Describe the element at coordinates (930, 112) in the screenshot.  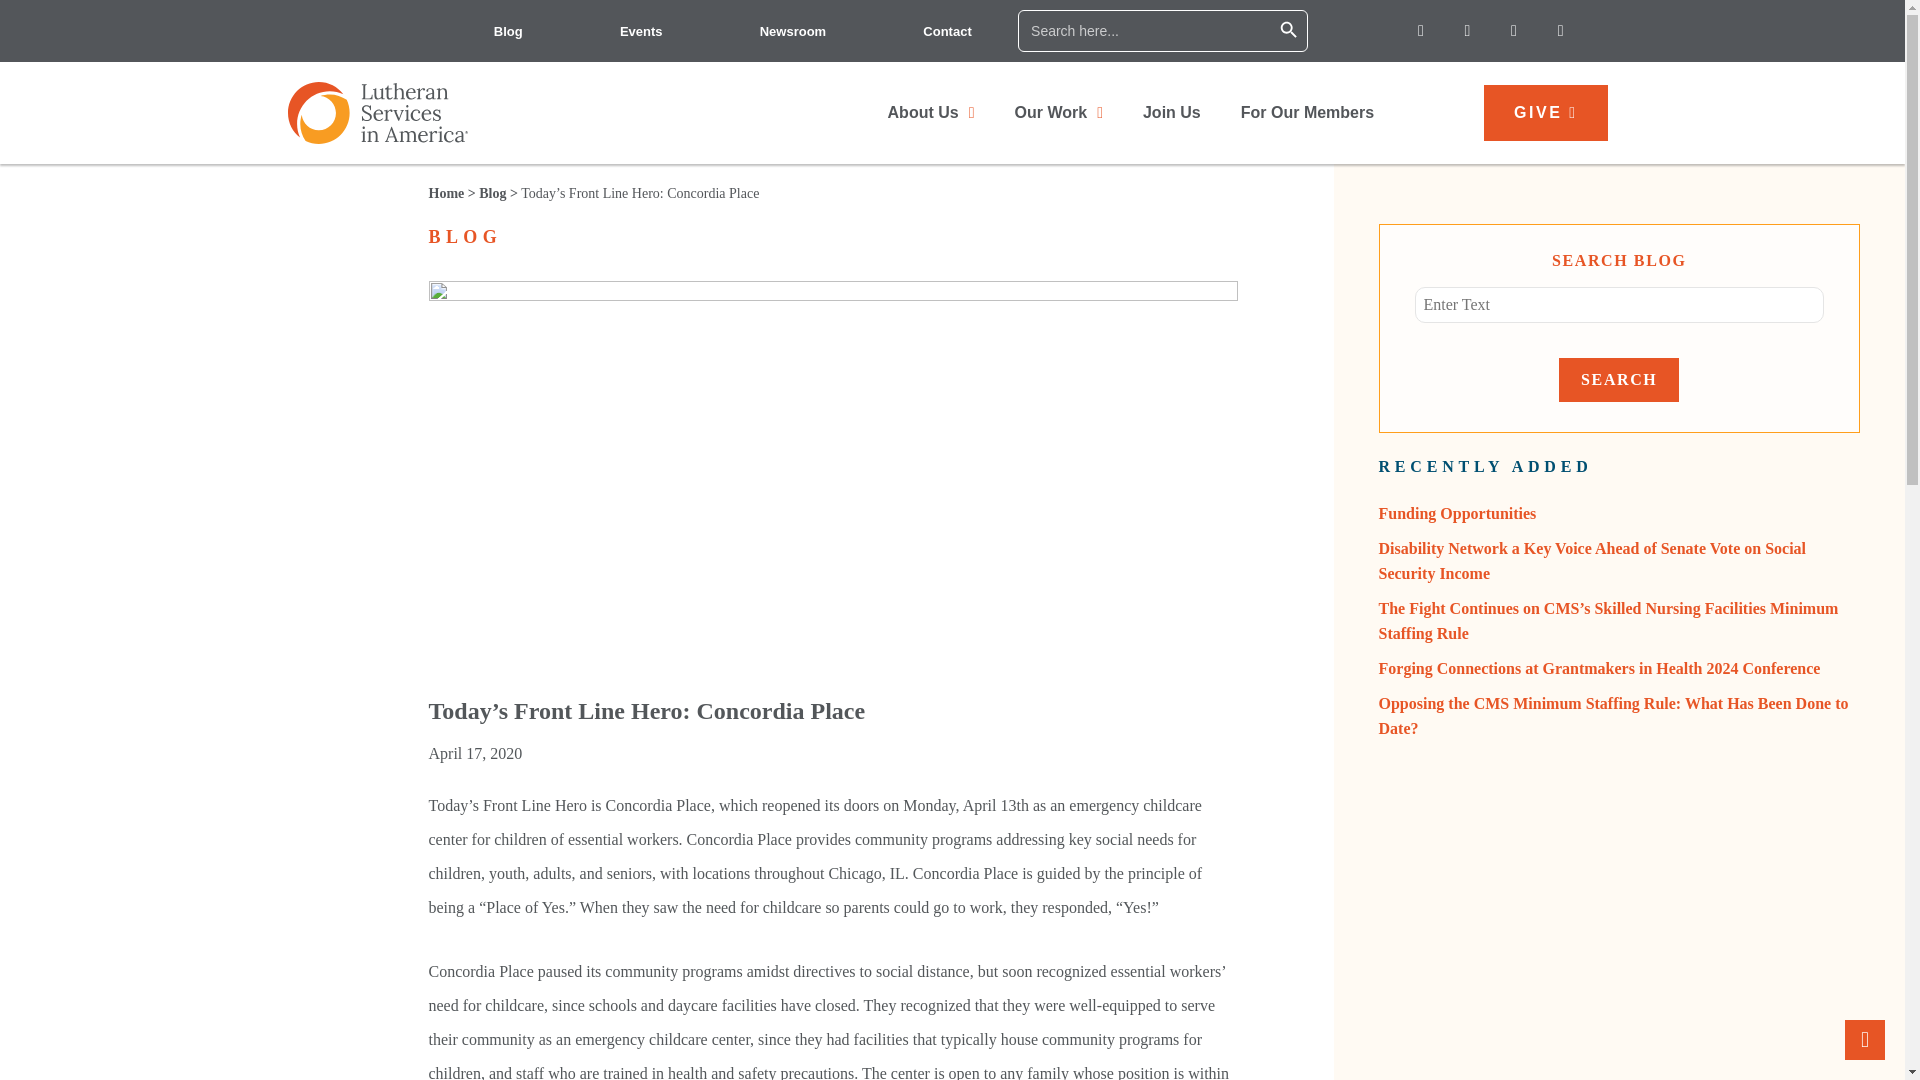
I see `About Us` at that location.